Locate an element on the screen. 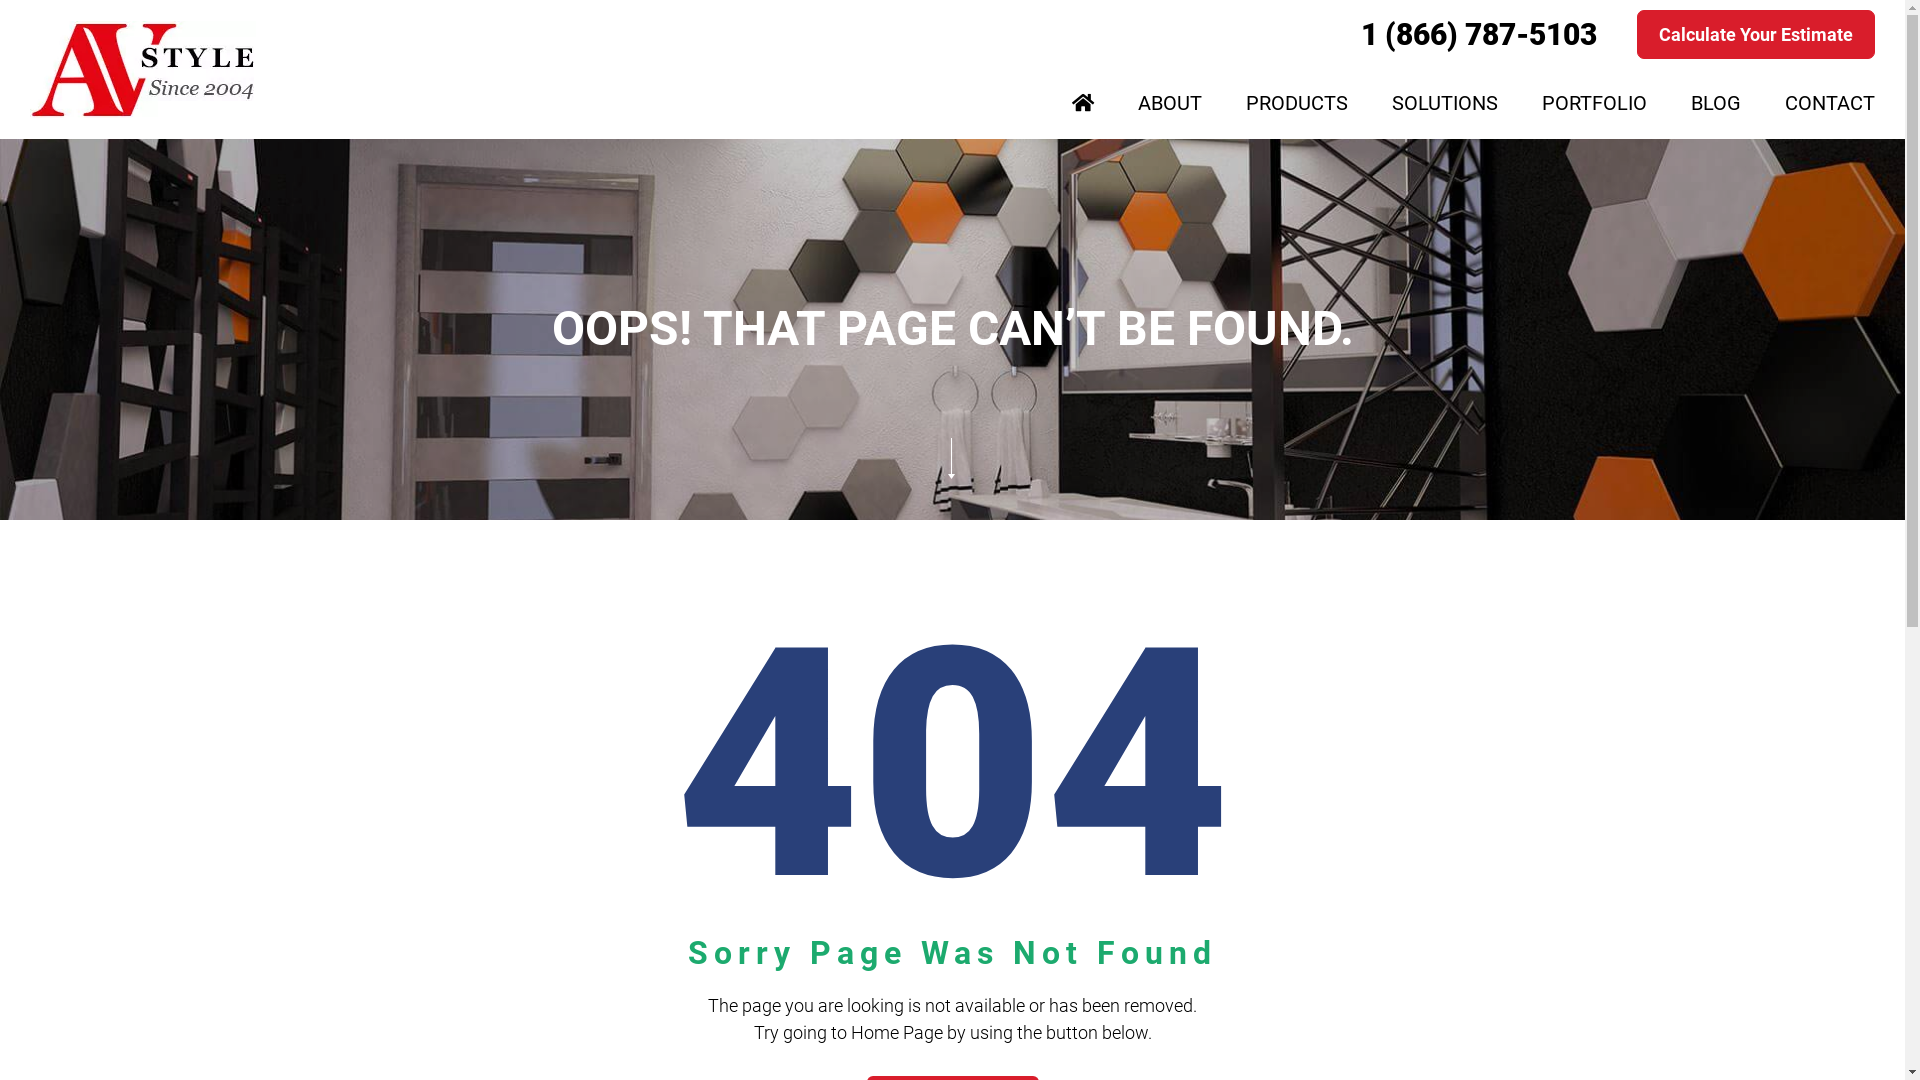 The width and height of the screenshot is (1920, 1080). PRODUCTS is located at coordinates (1297, 104).